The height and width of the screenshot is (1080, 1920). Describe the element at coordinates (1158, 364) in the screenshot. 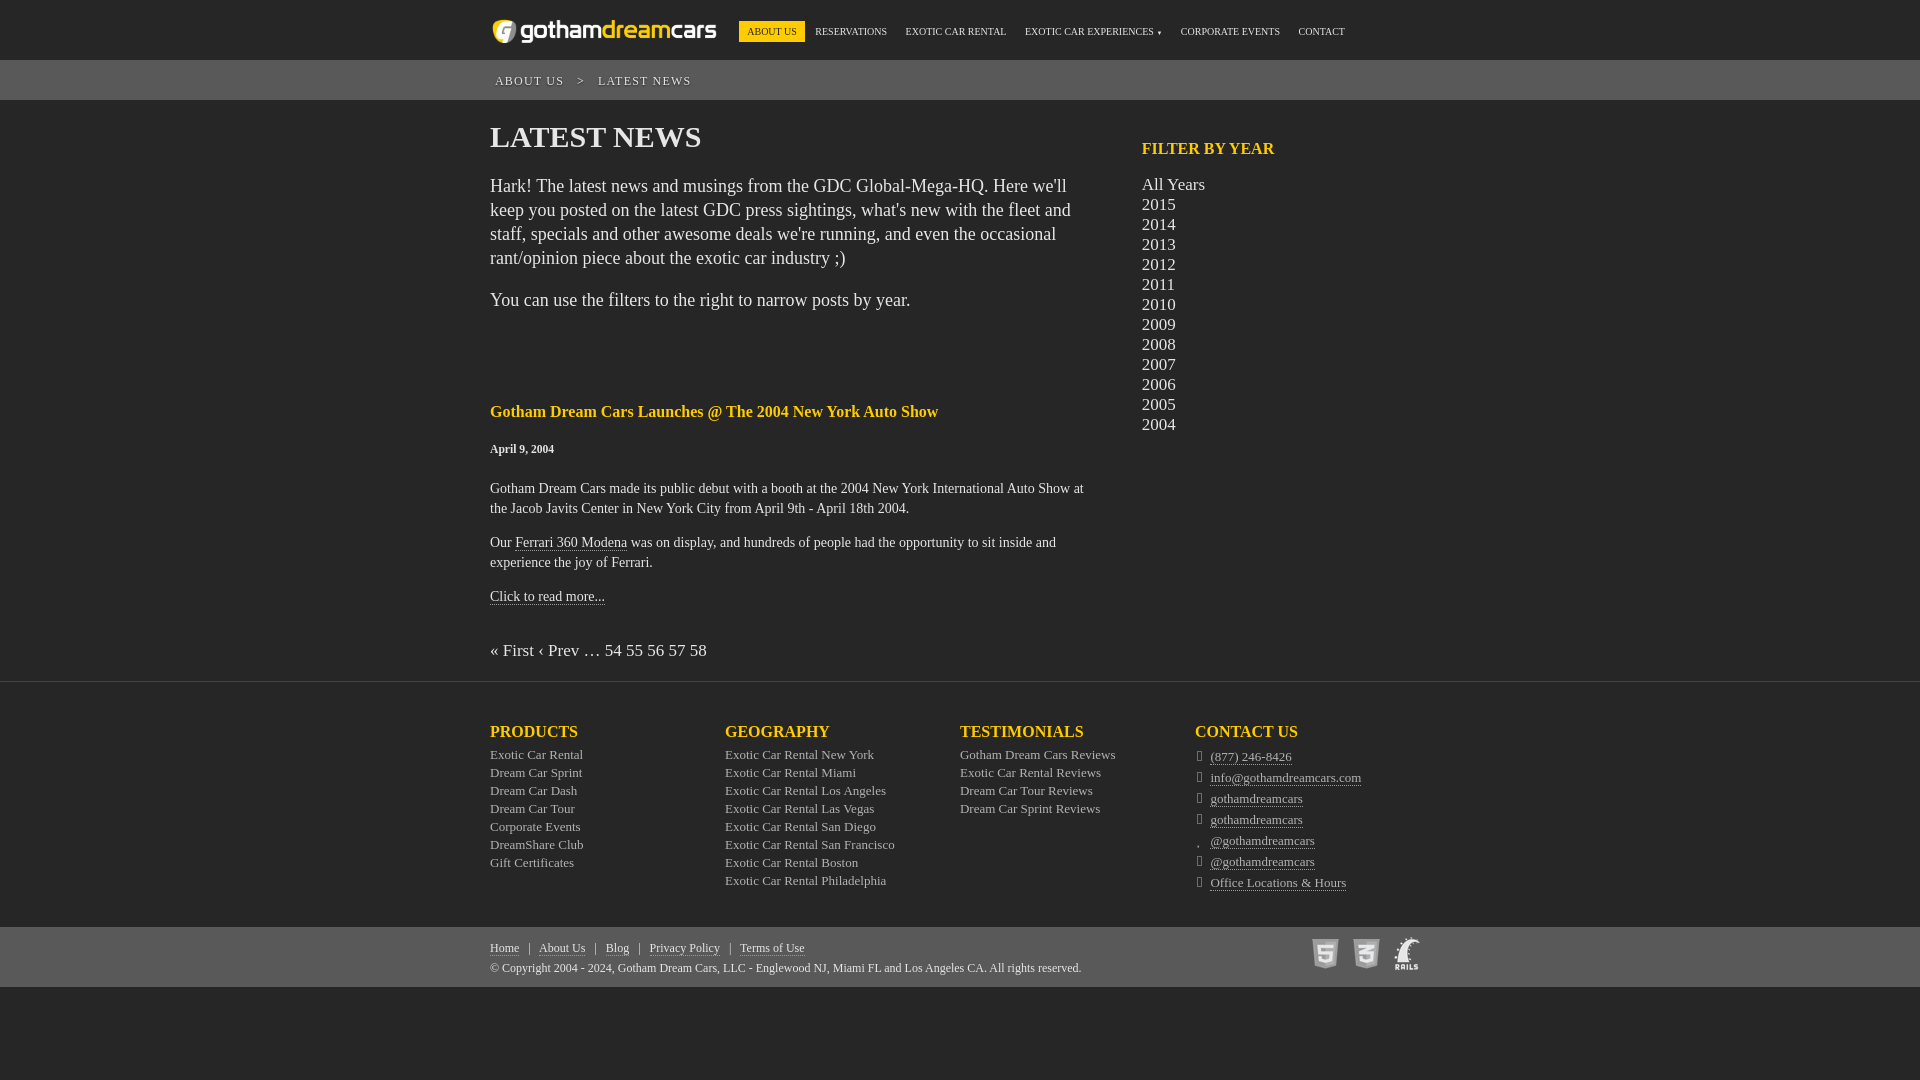

I see `2007` at that location.